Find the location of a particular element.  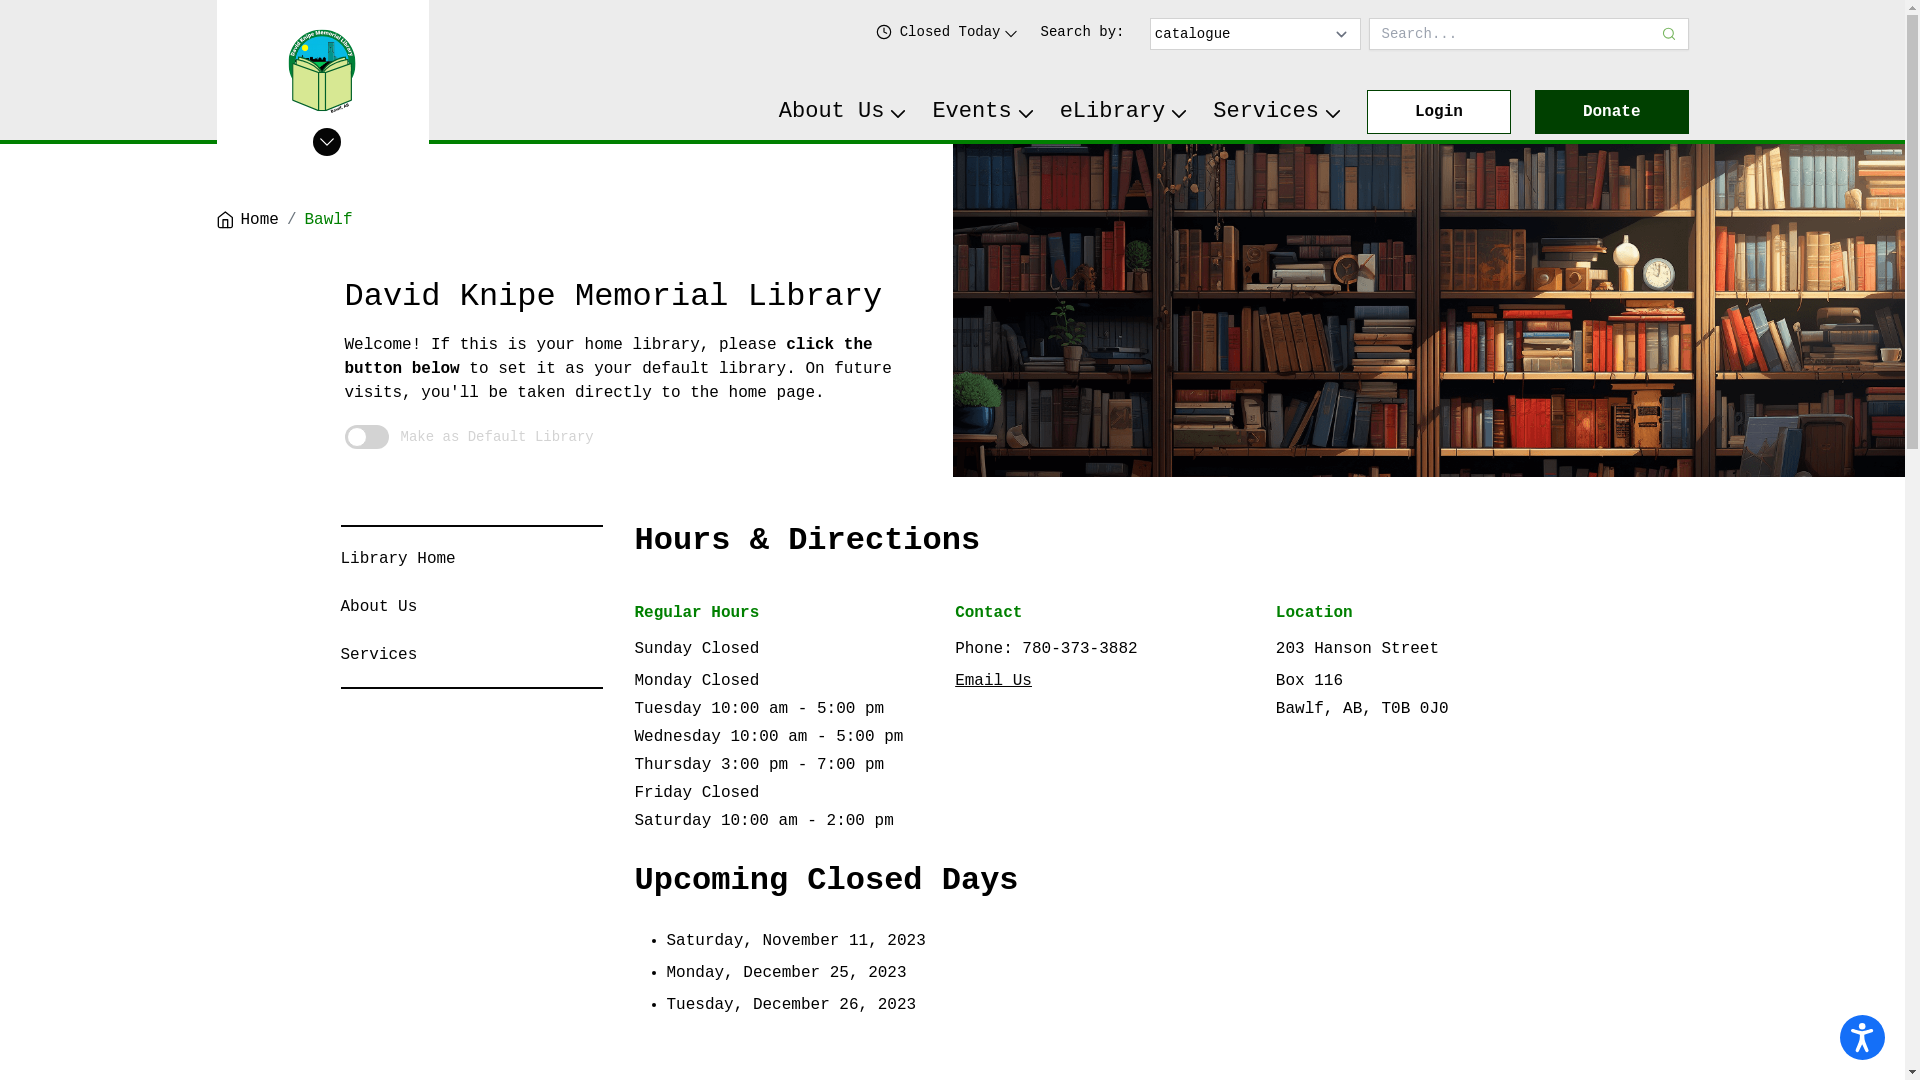

Donate is located at coordinates (1612, 112).